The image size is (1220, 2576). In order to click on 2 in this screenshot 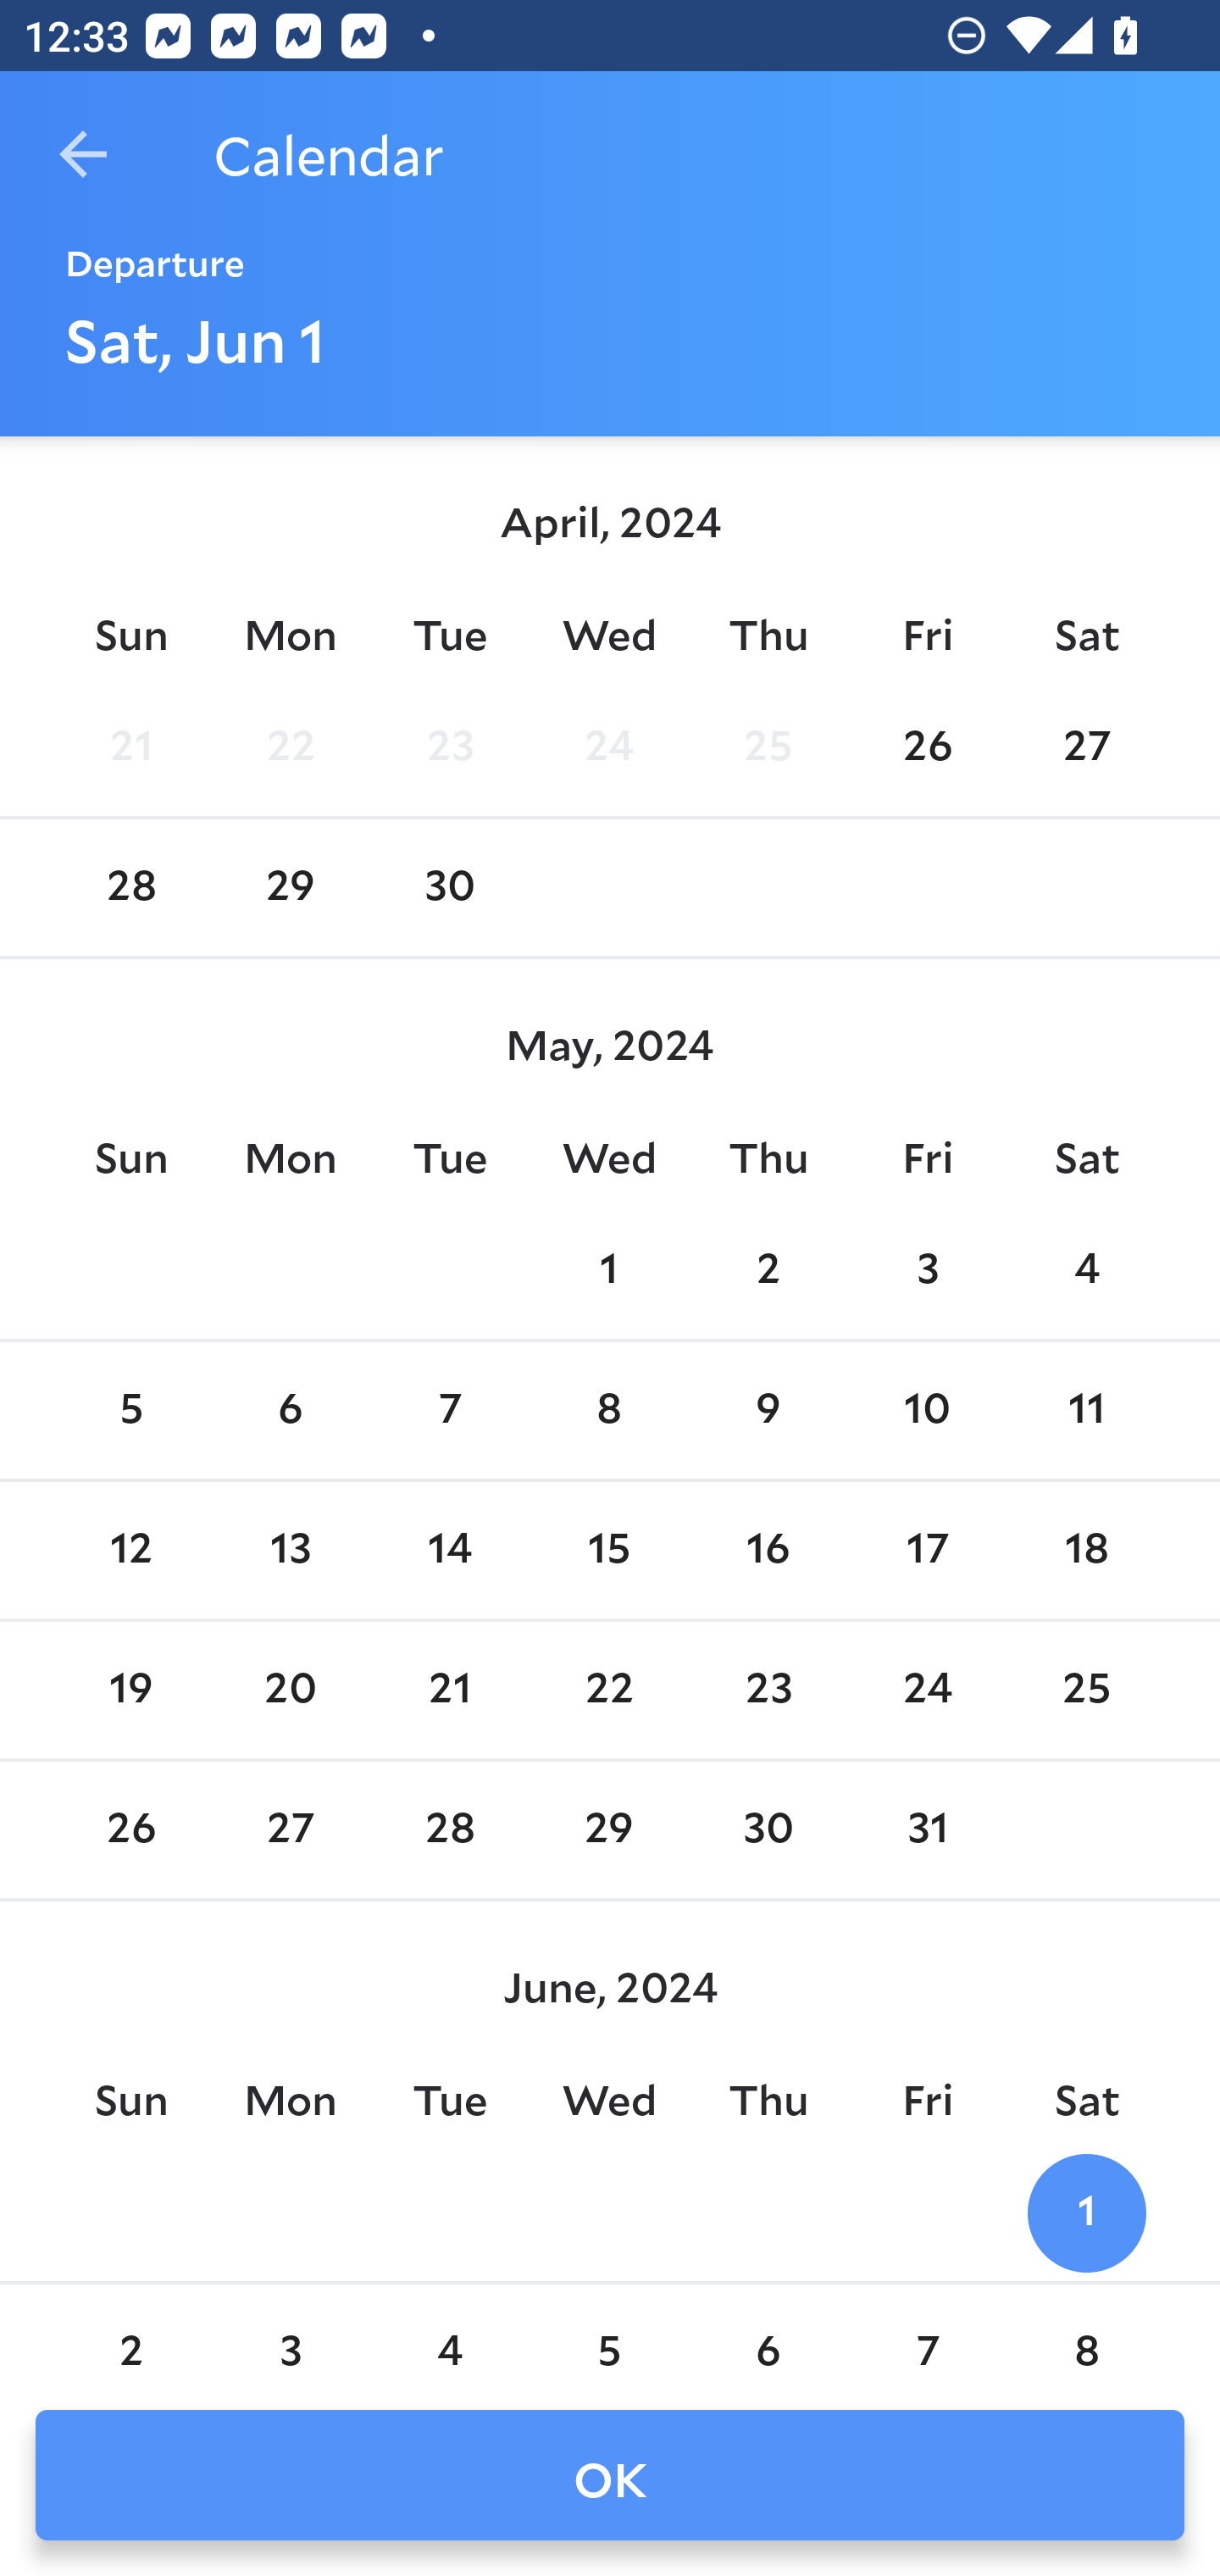, I will do `click(768, 1269)`.